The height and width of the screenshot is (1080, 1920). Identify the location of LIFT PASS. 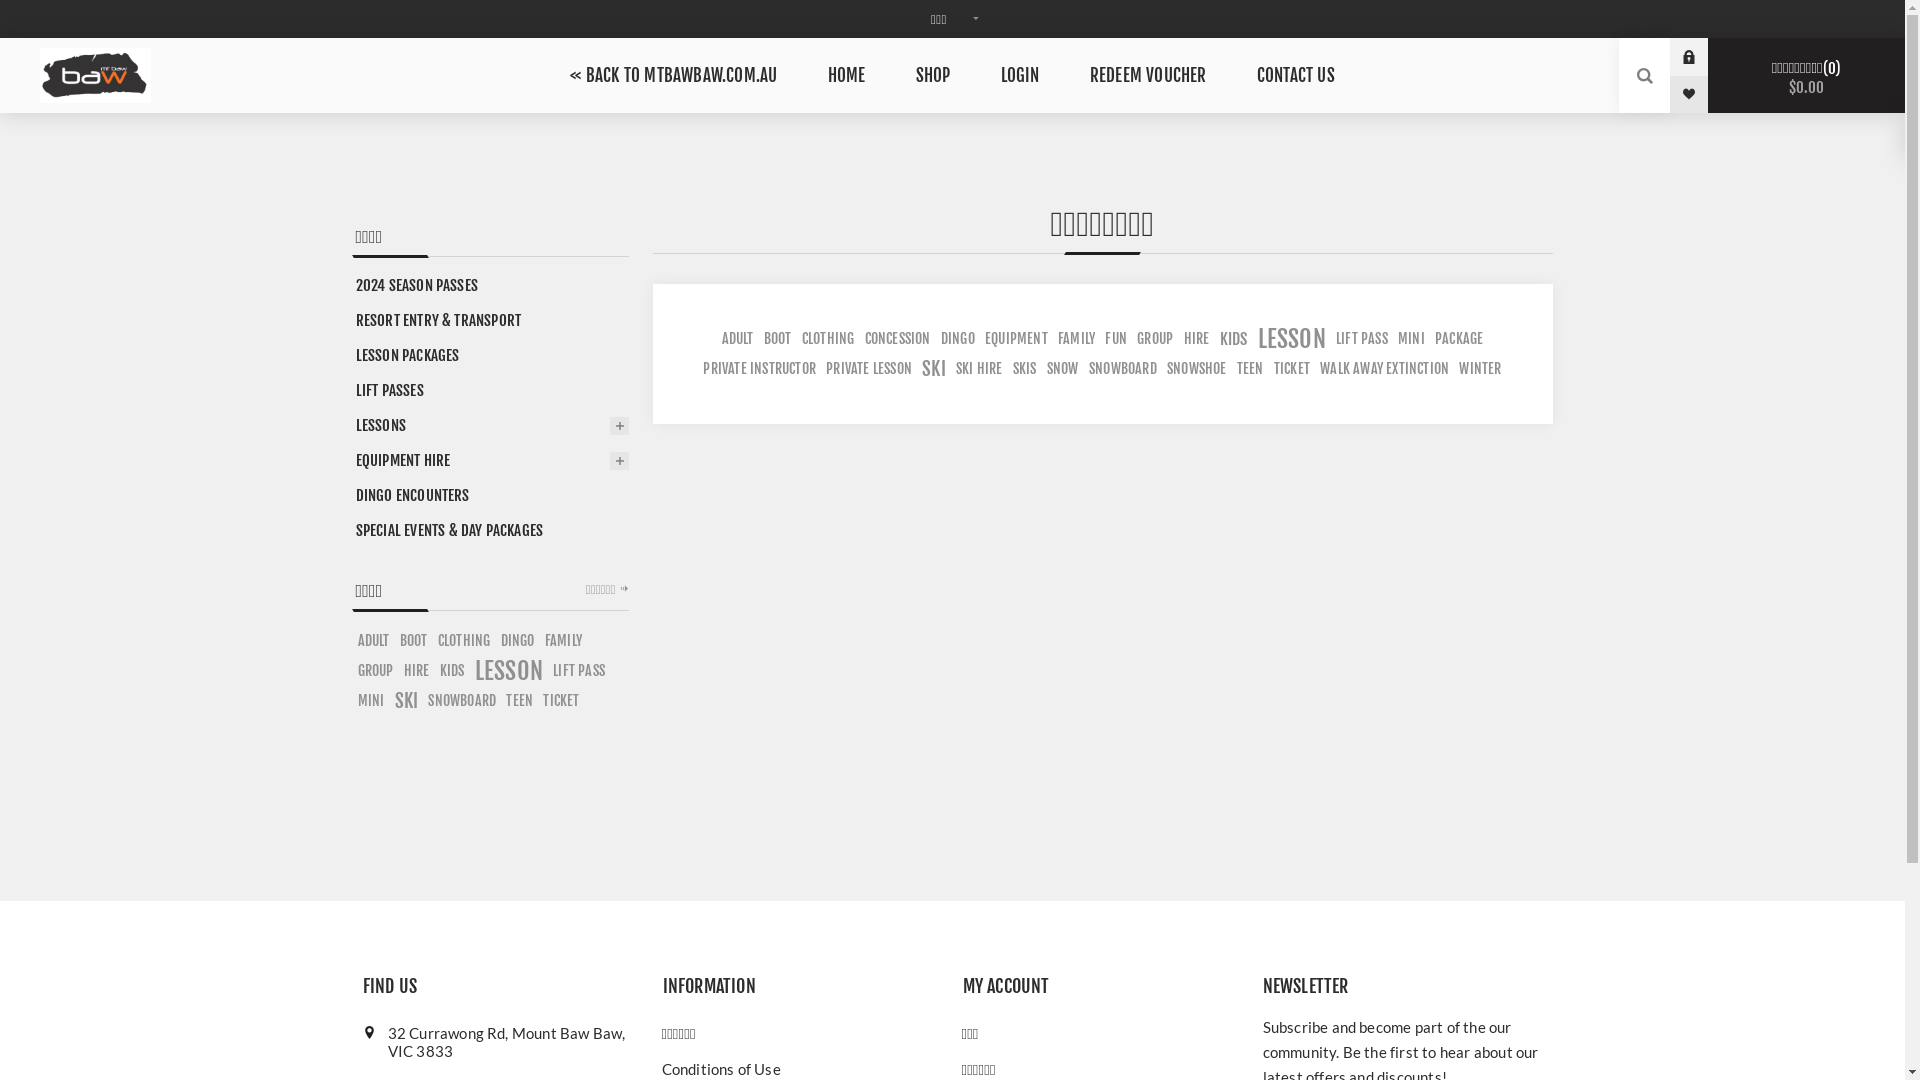
(1362, 339).